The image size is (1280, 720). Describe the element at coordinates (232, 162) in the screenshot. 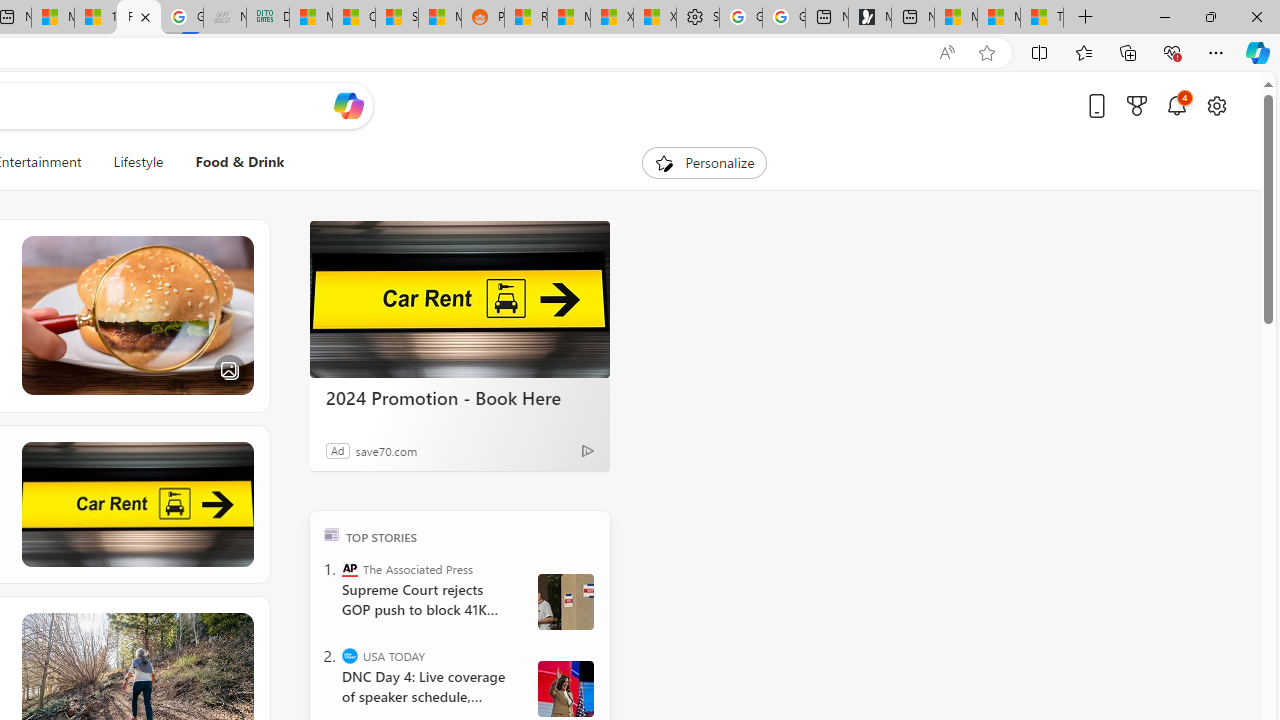

I see `Food & Drink` at that location.